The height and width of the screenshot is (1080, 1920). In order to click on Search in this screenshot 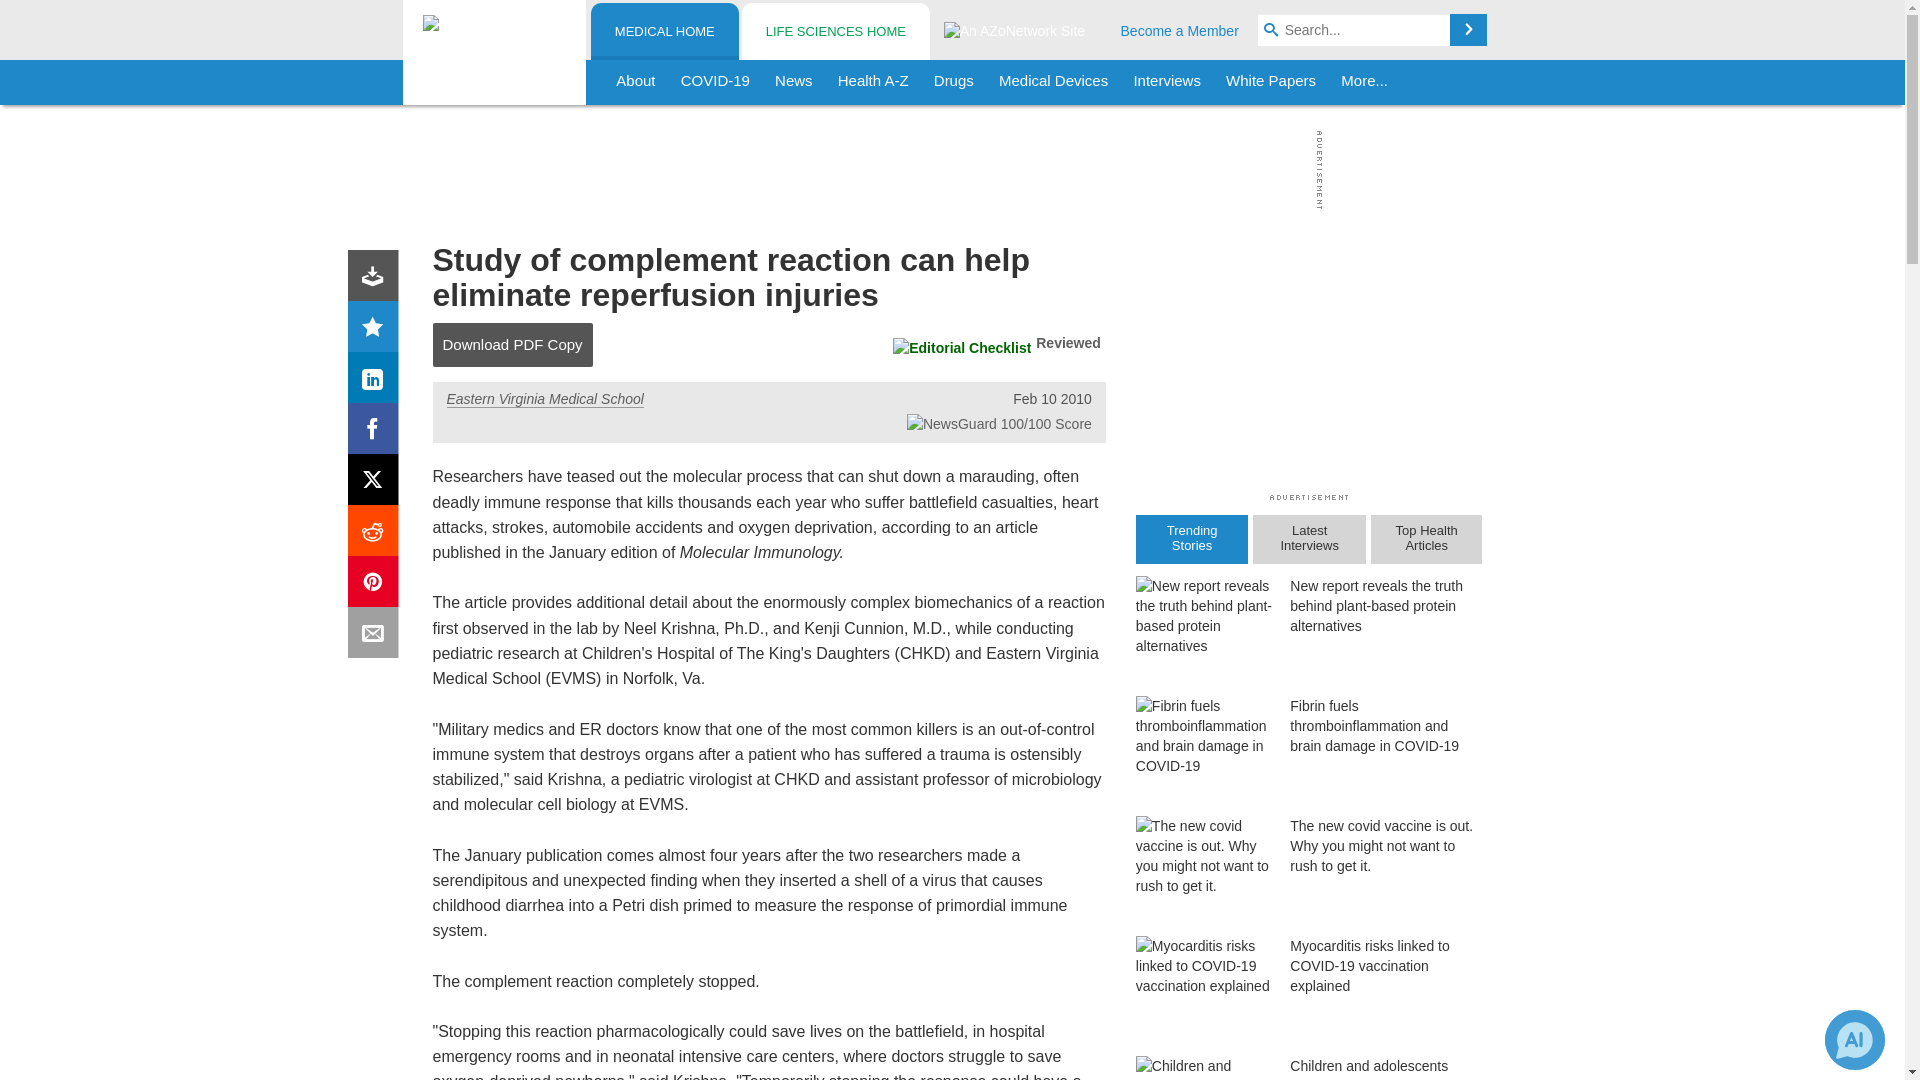, I will do `click(1468, 30)`.